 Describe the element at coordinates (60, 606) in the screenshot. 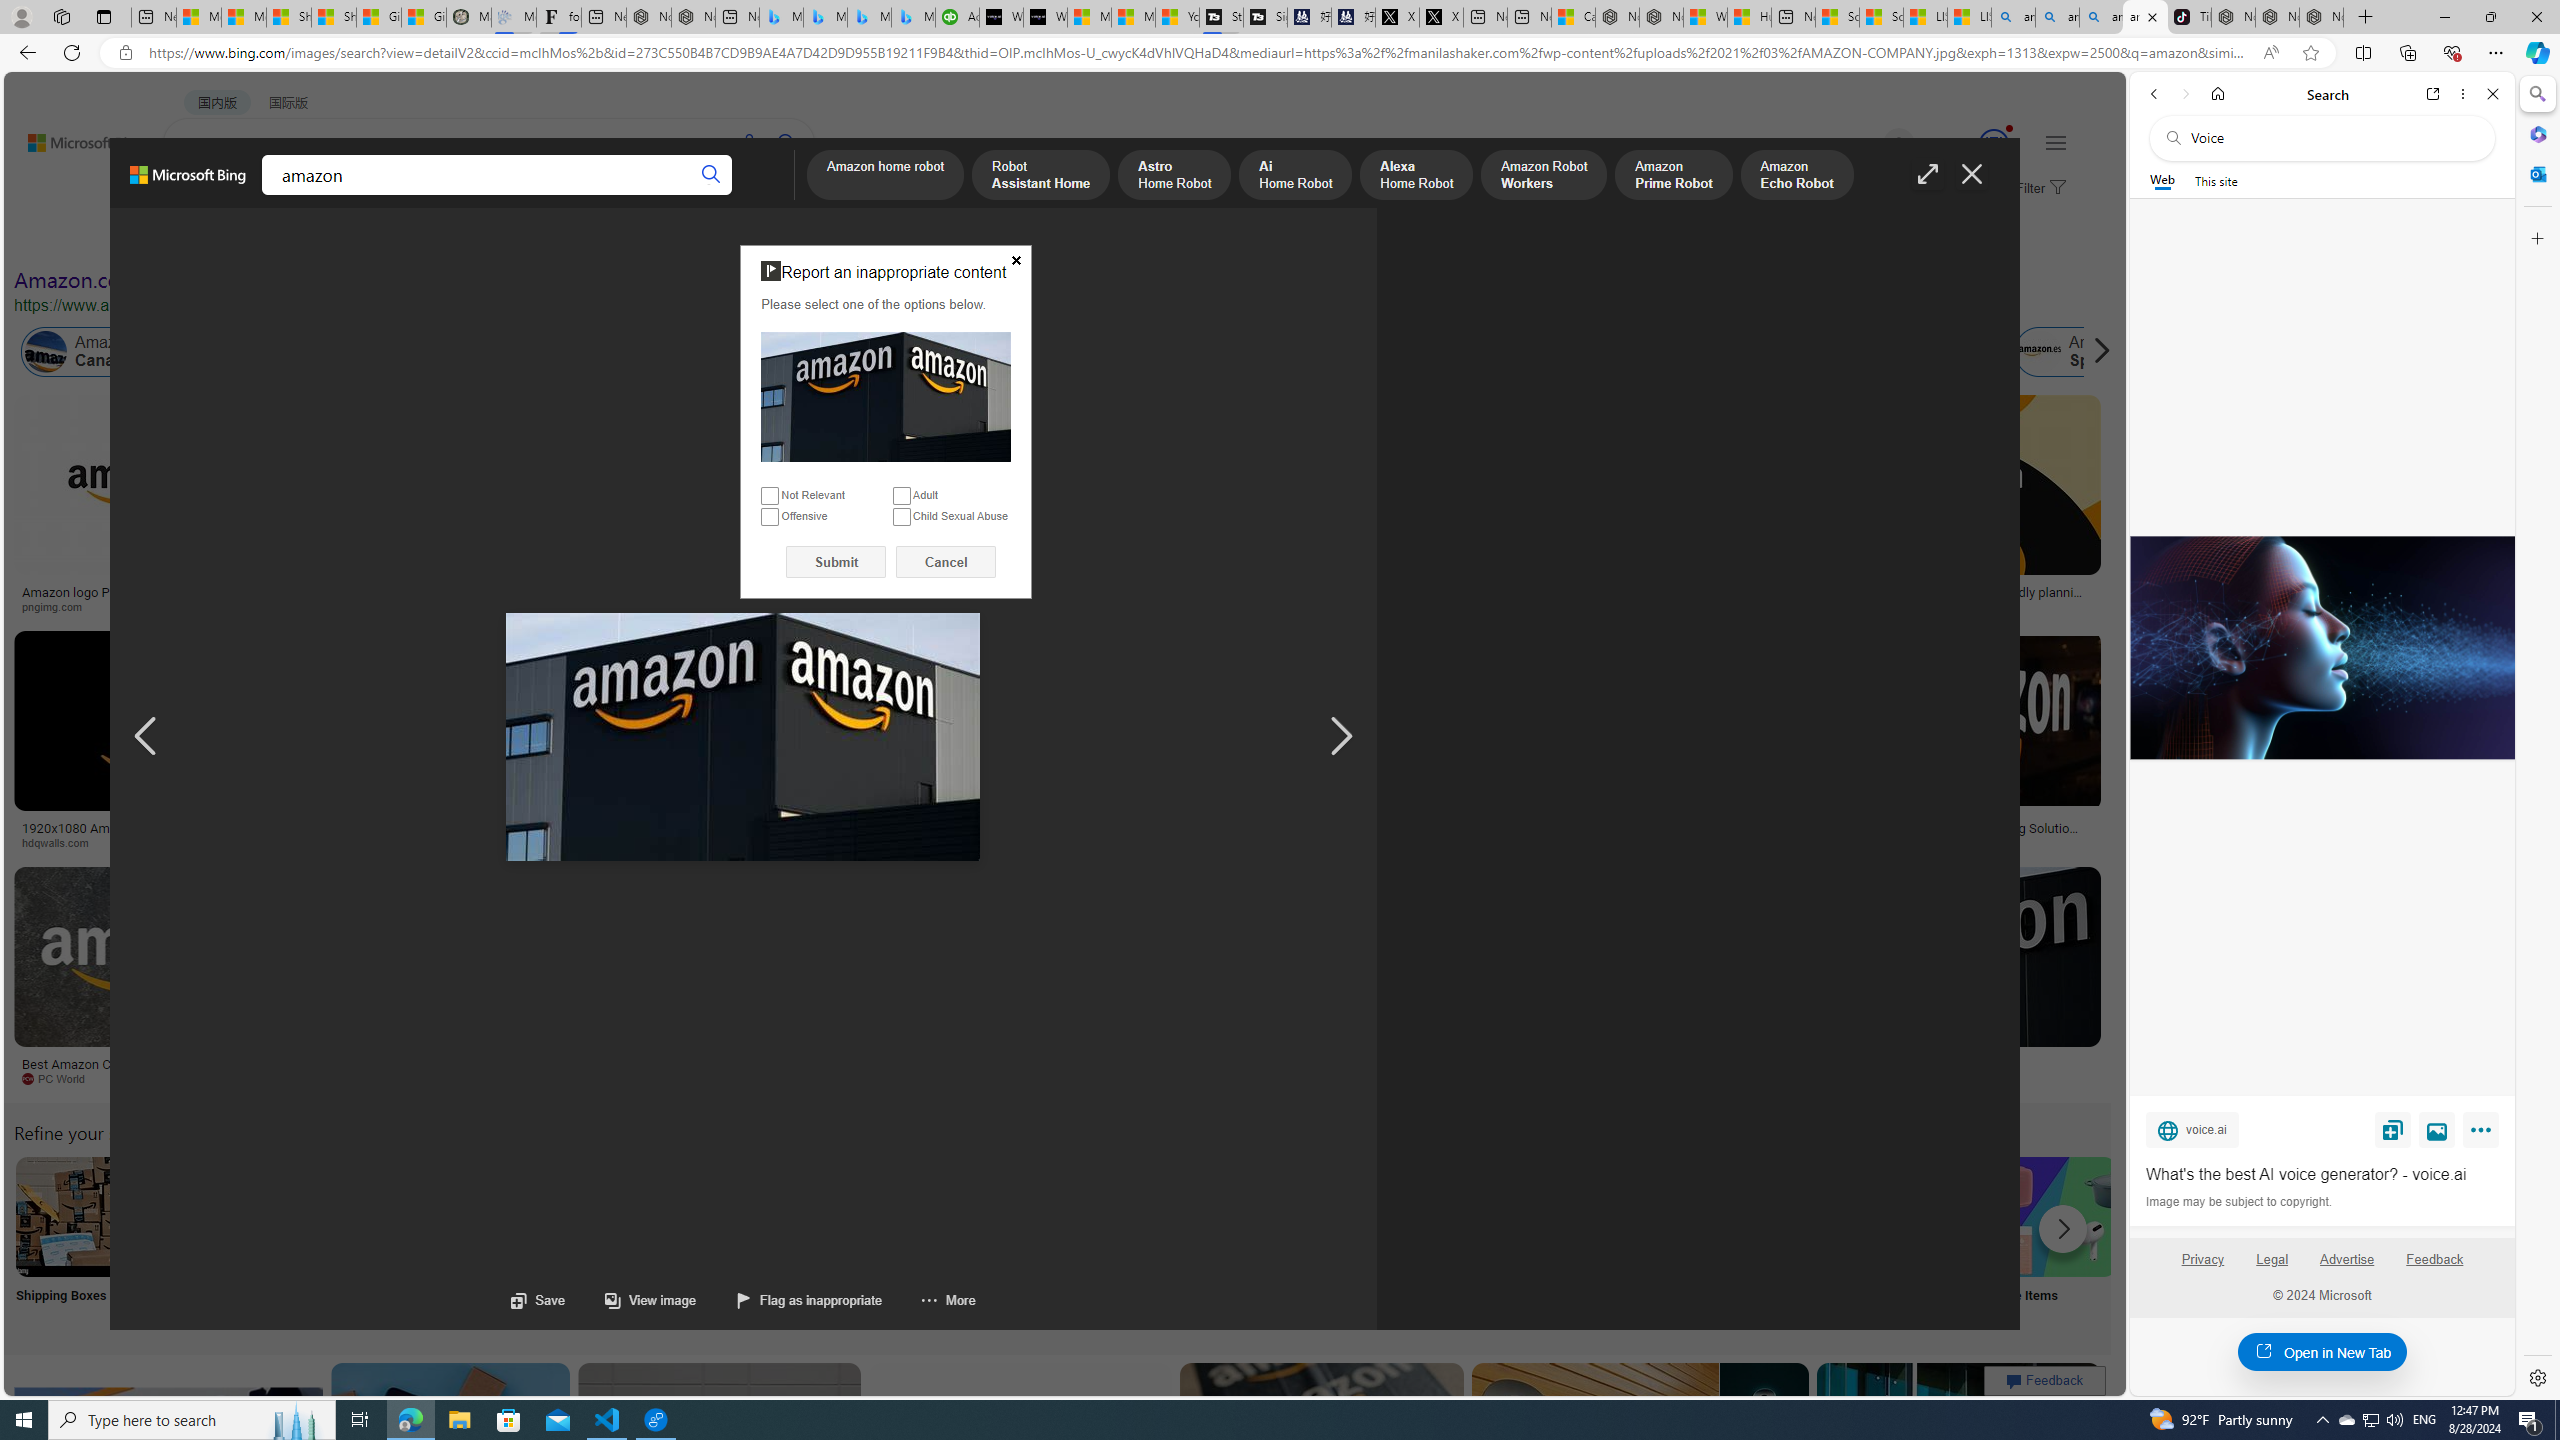

I see `pngimg.com` at that location.